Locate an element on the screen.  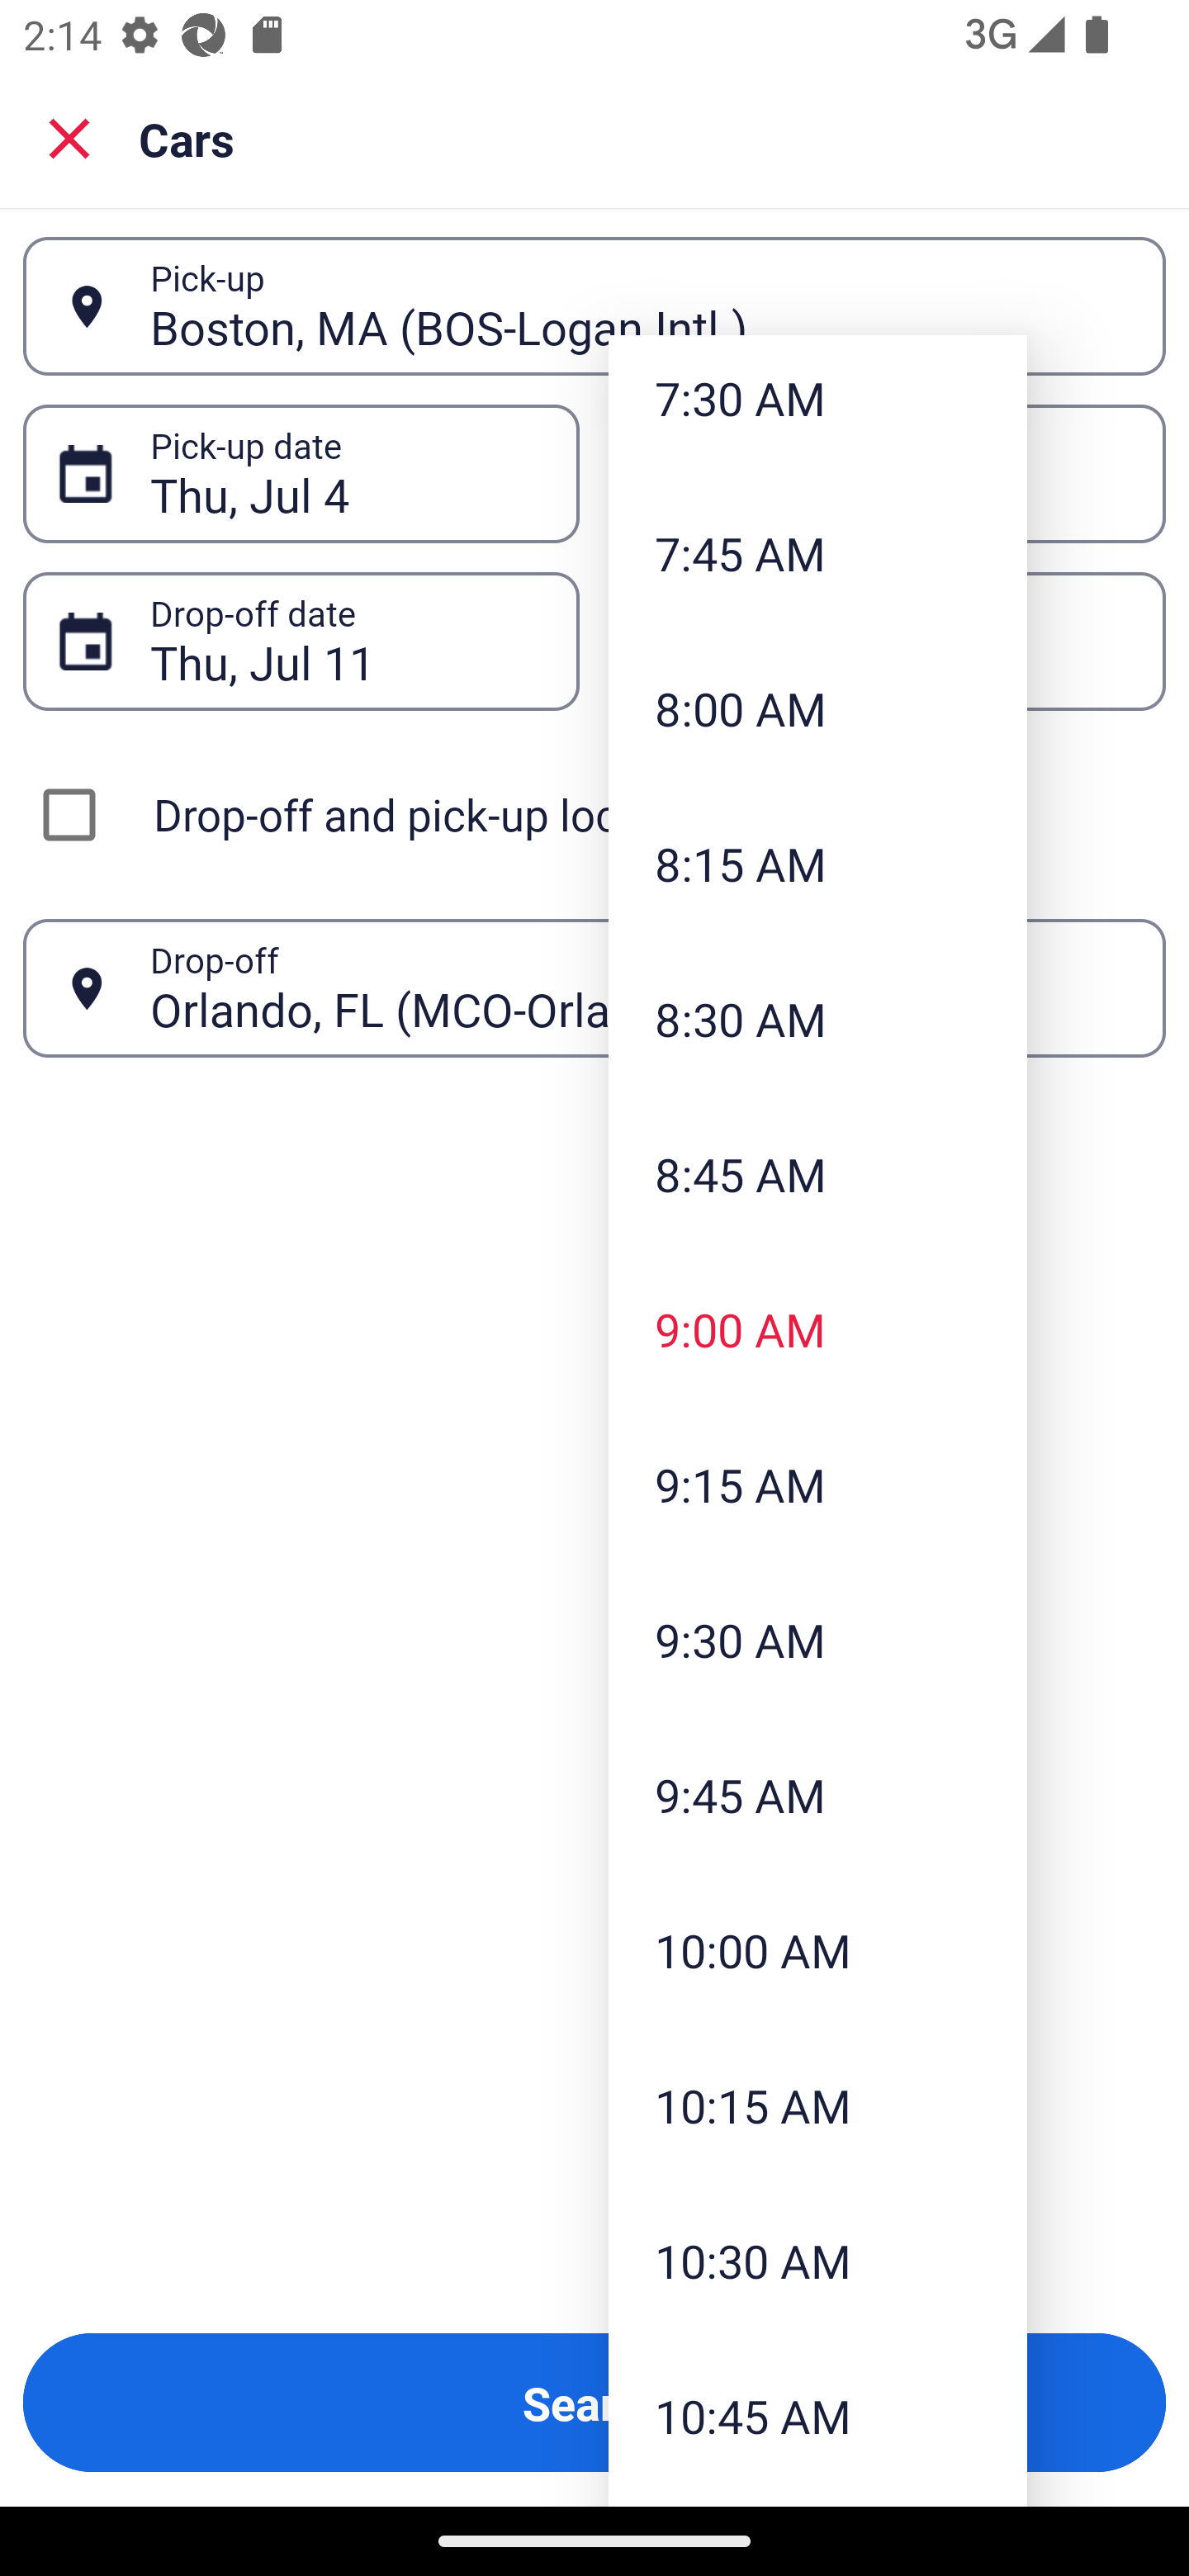
10:30 AM is located at coordinates (817, 2260).